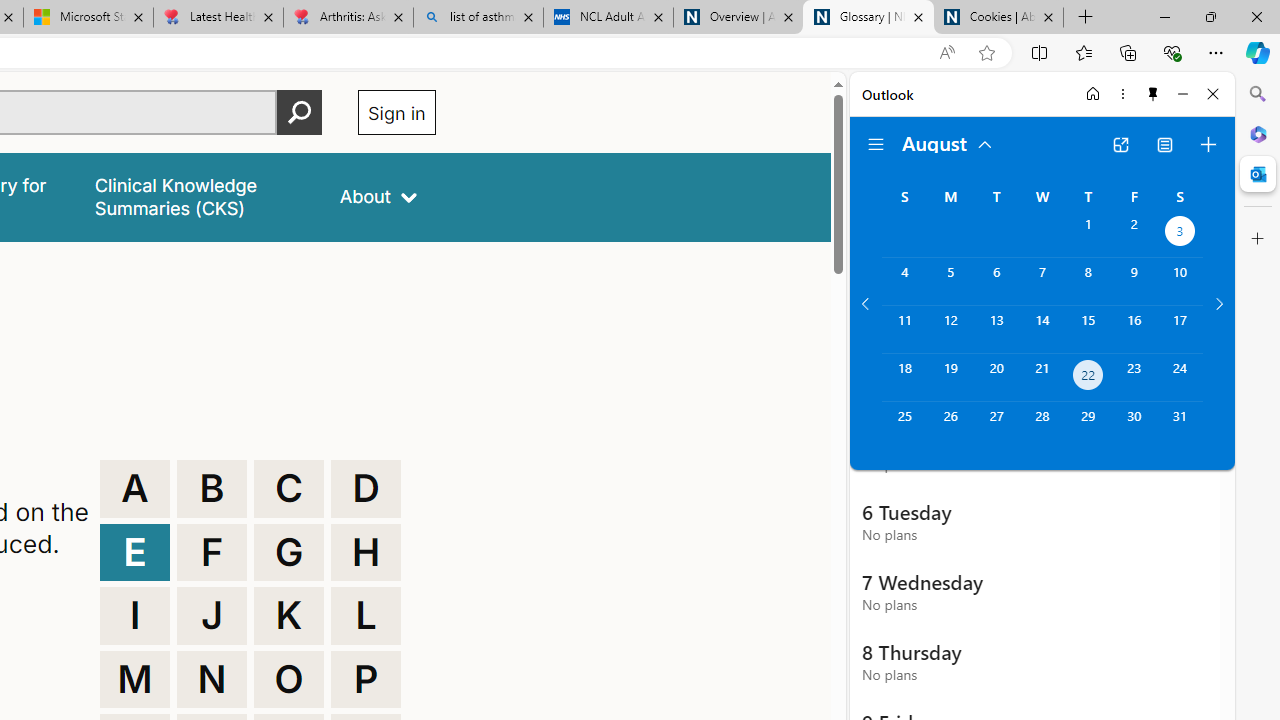 The image size is (1280, 720). I want to click on August, so click(948, 142).